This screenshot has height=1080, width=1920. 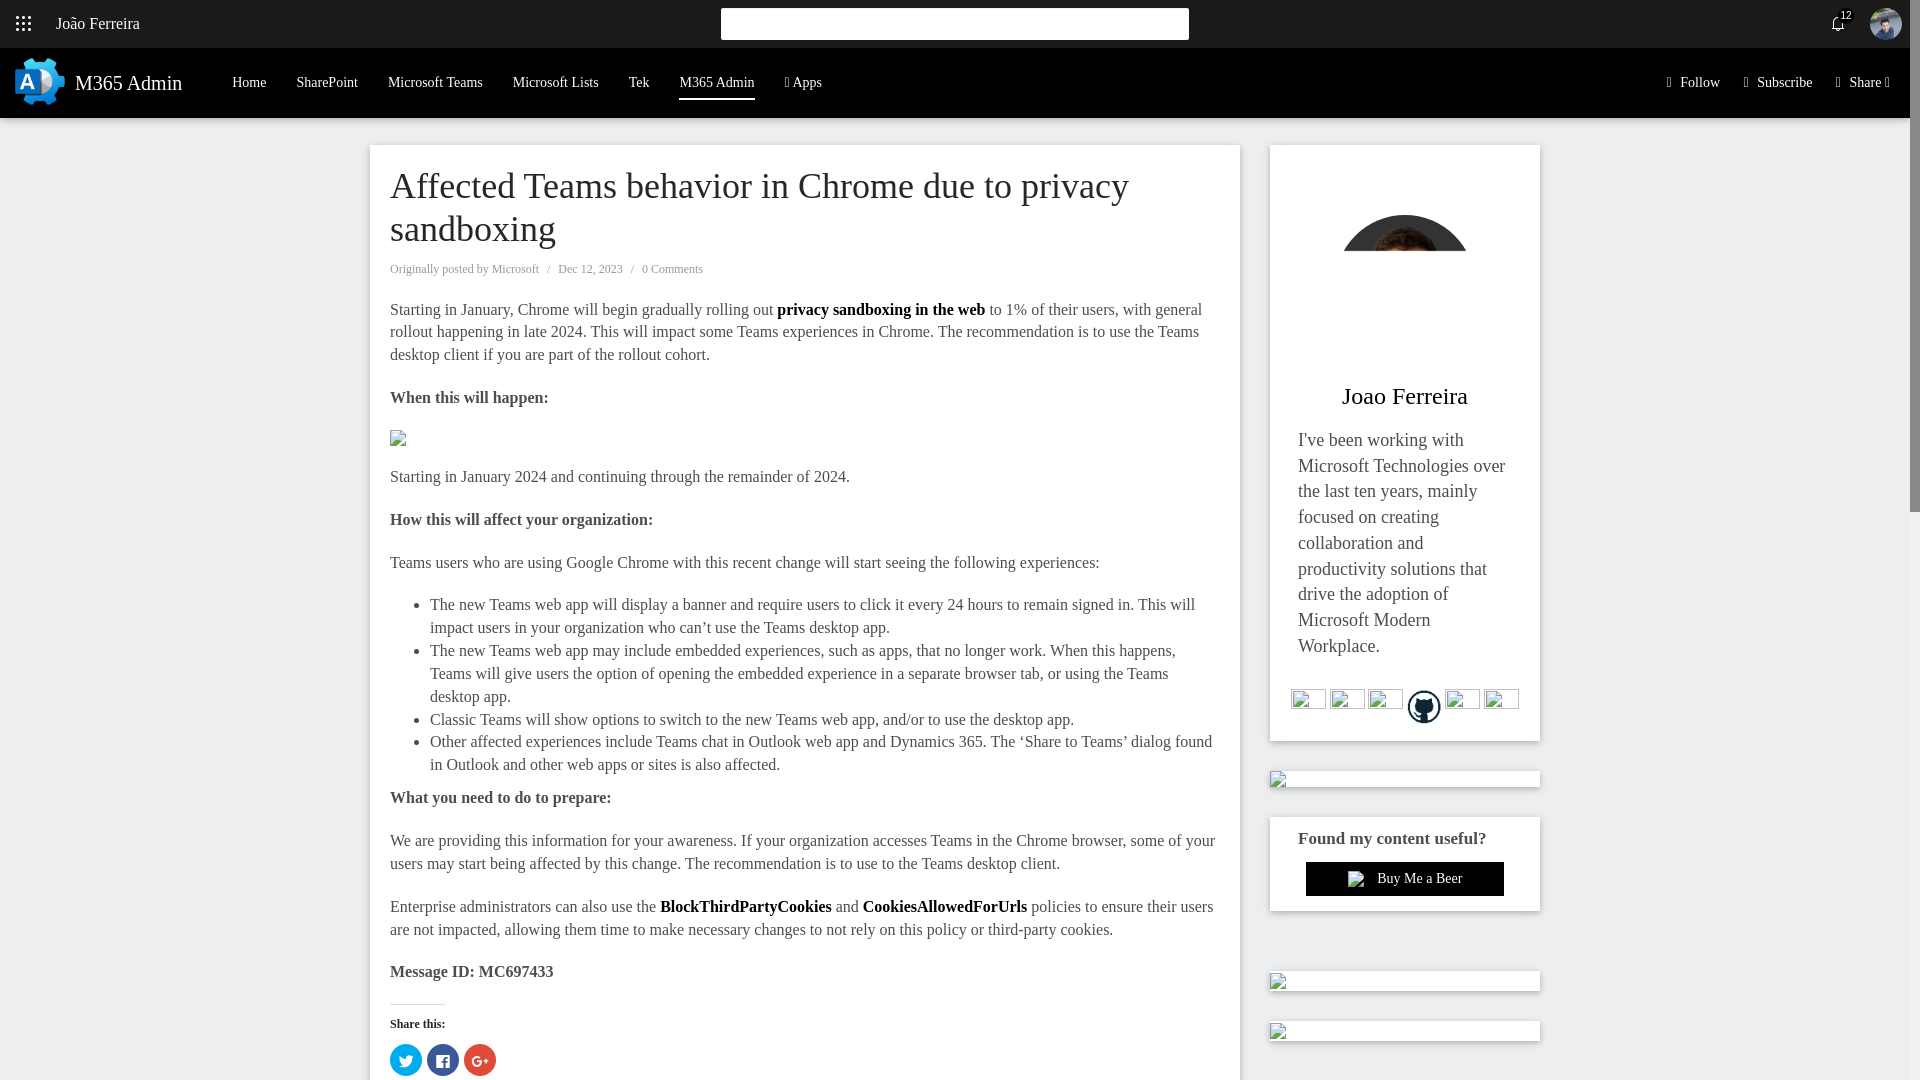 I want to click on Click to share on Twitter, so click(x=406, y=1060).